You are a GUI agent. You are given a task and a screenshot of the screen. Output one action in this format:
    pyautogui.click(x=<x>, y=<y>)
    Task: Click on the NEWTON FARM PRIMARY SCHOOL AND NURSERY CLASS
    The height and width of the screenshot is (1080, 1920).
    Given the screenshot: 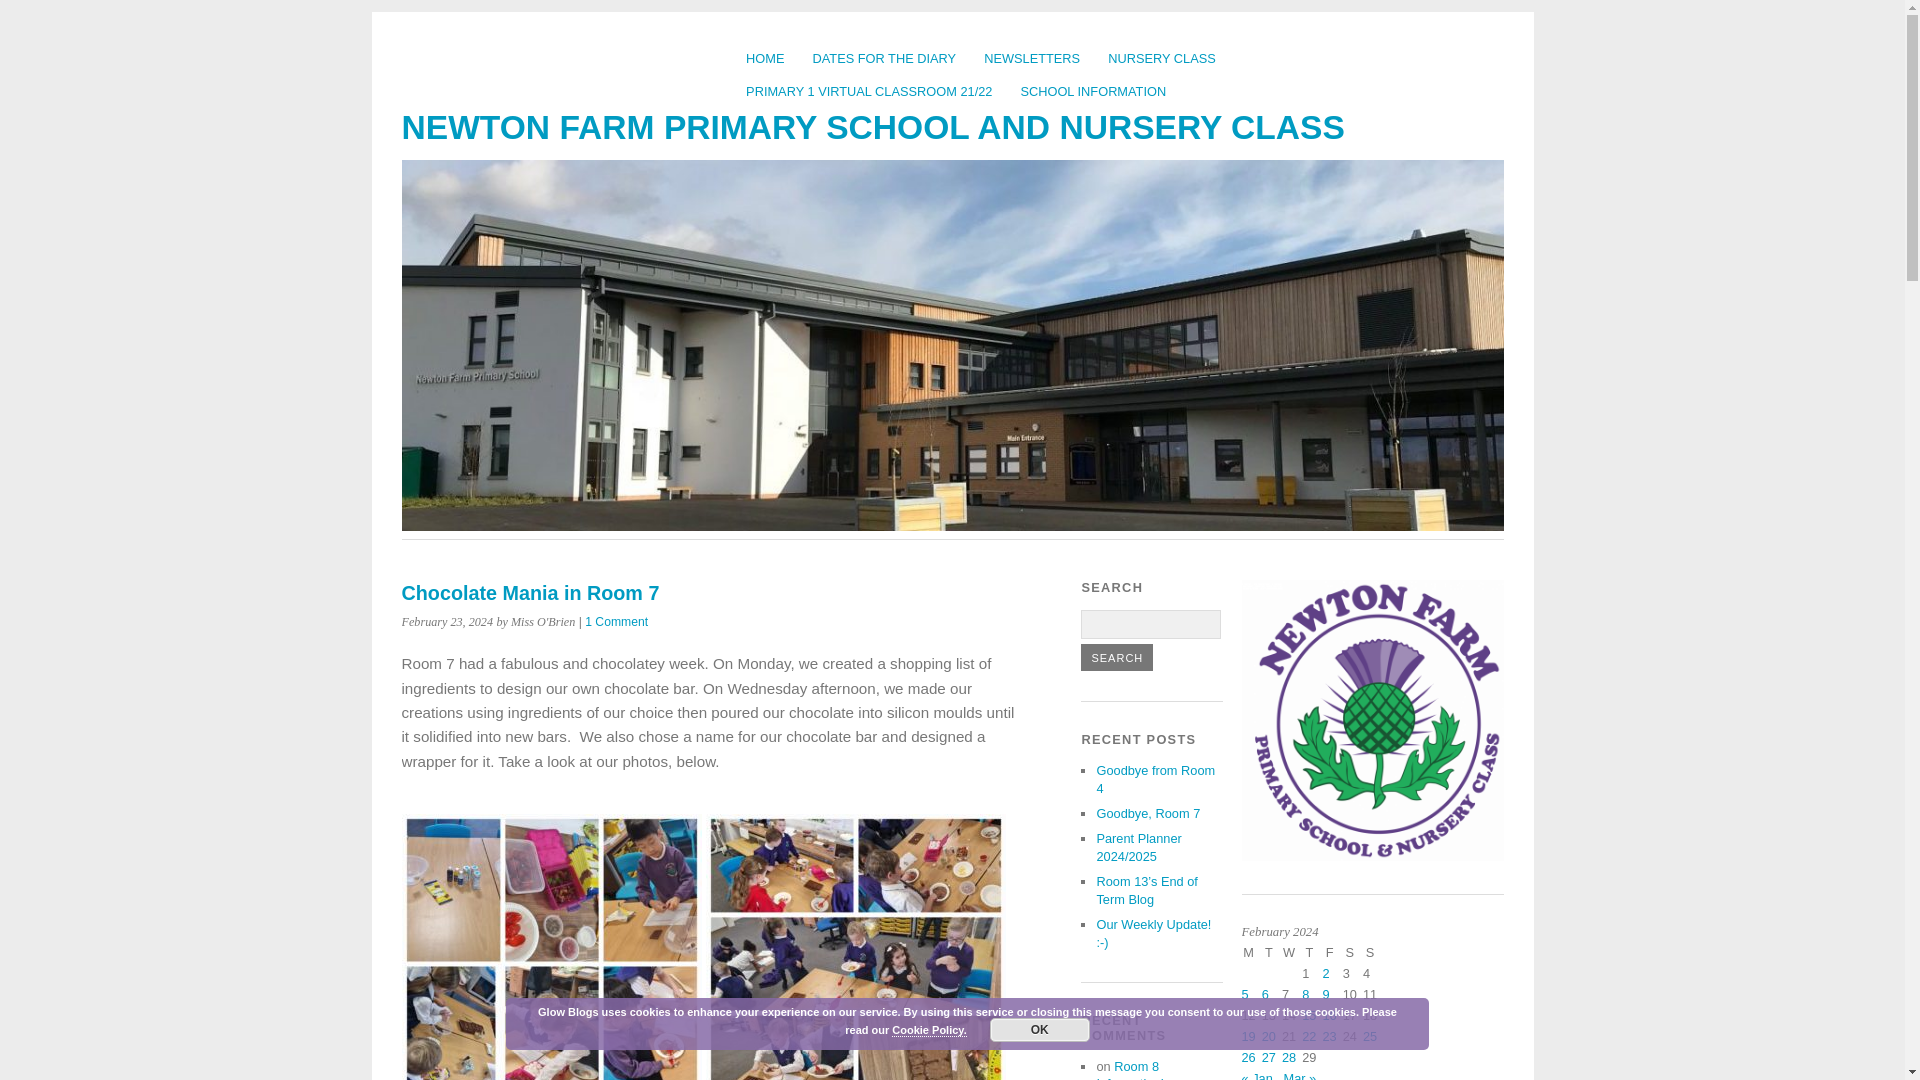 What is the action you would take?
    pyautogui.click(x=873, y=127)
    